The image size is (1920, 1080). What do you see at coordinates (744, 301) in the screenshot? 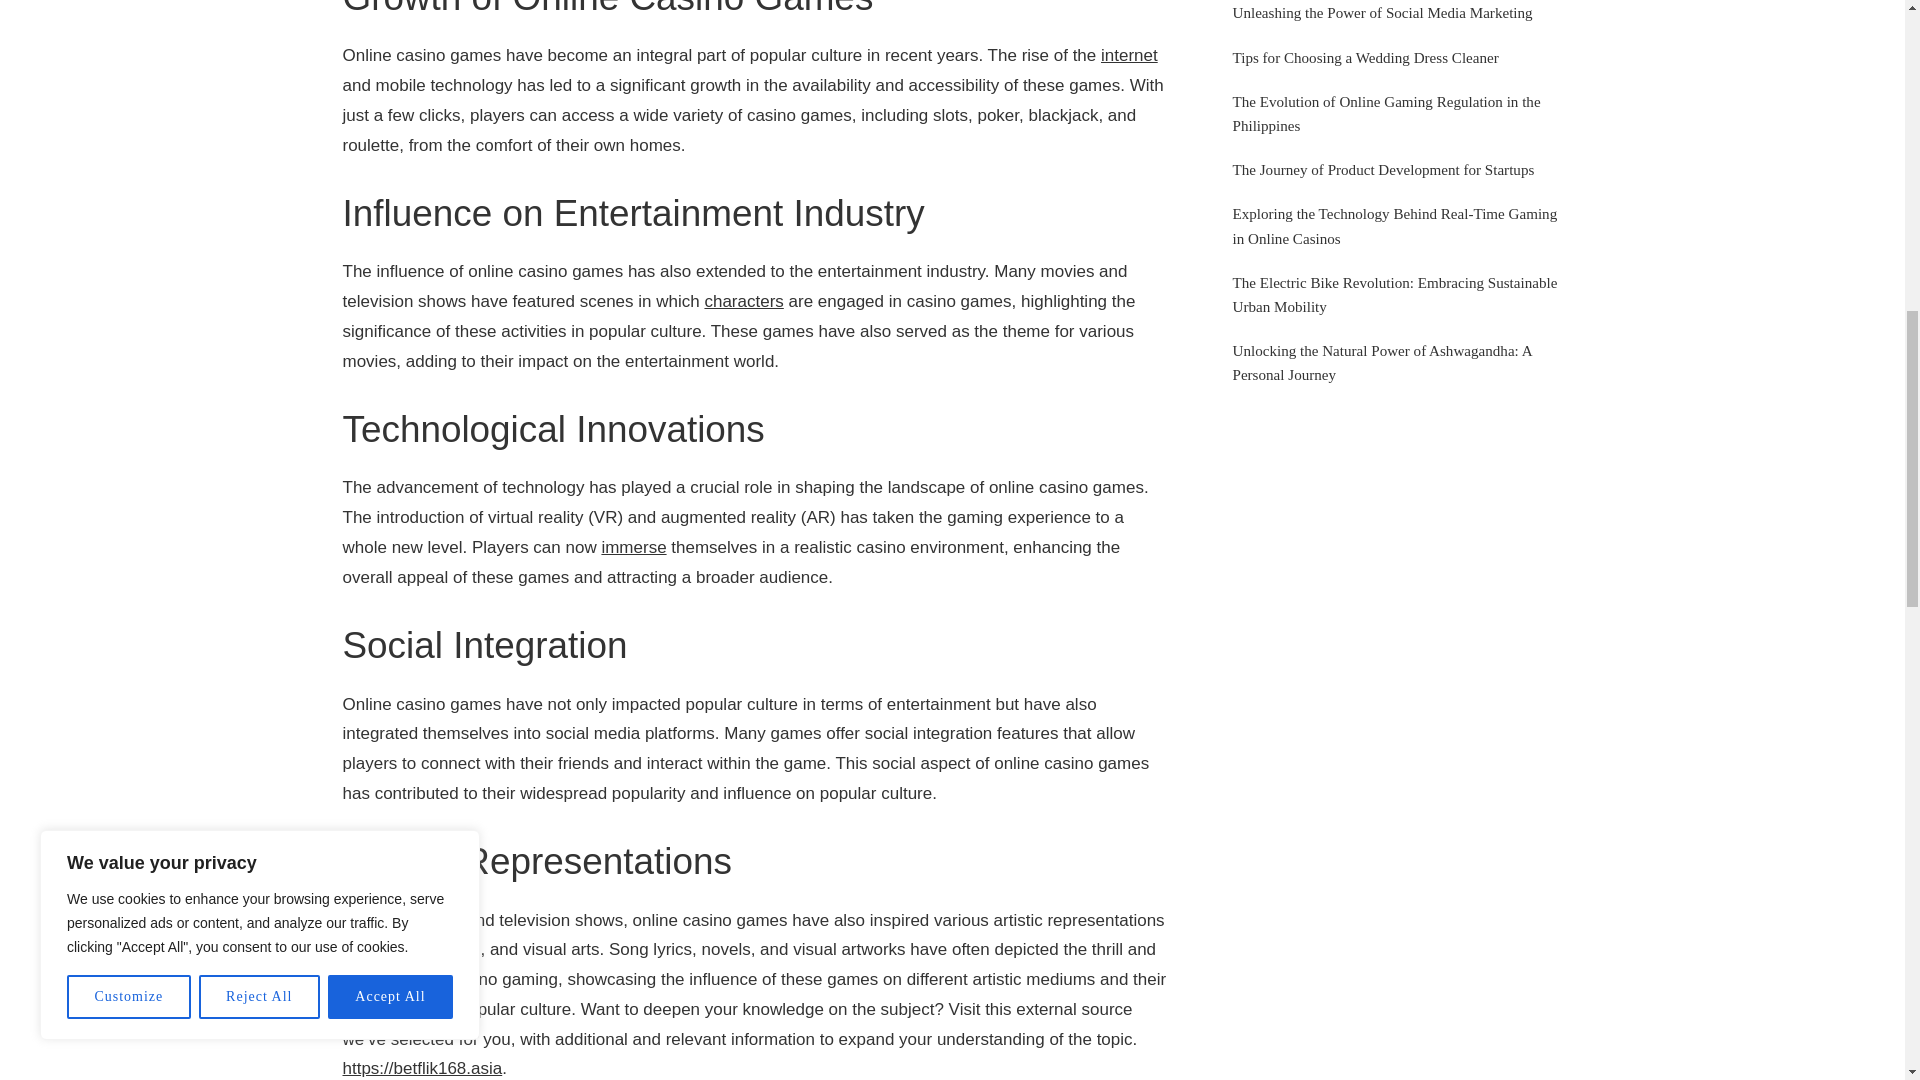
I see `characters` at bounding box center [744, 301].